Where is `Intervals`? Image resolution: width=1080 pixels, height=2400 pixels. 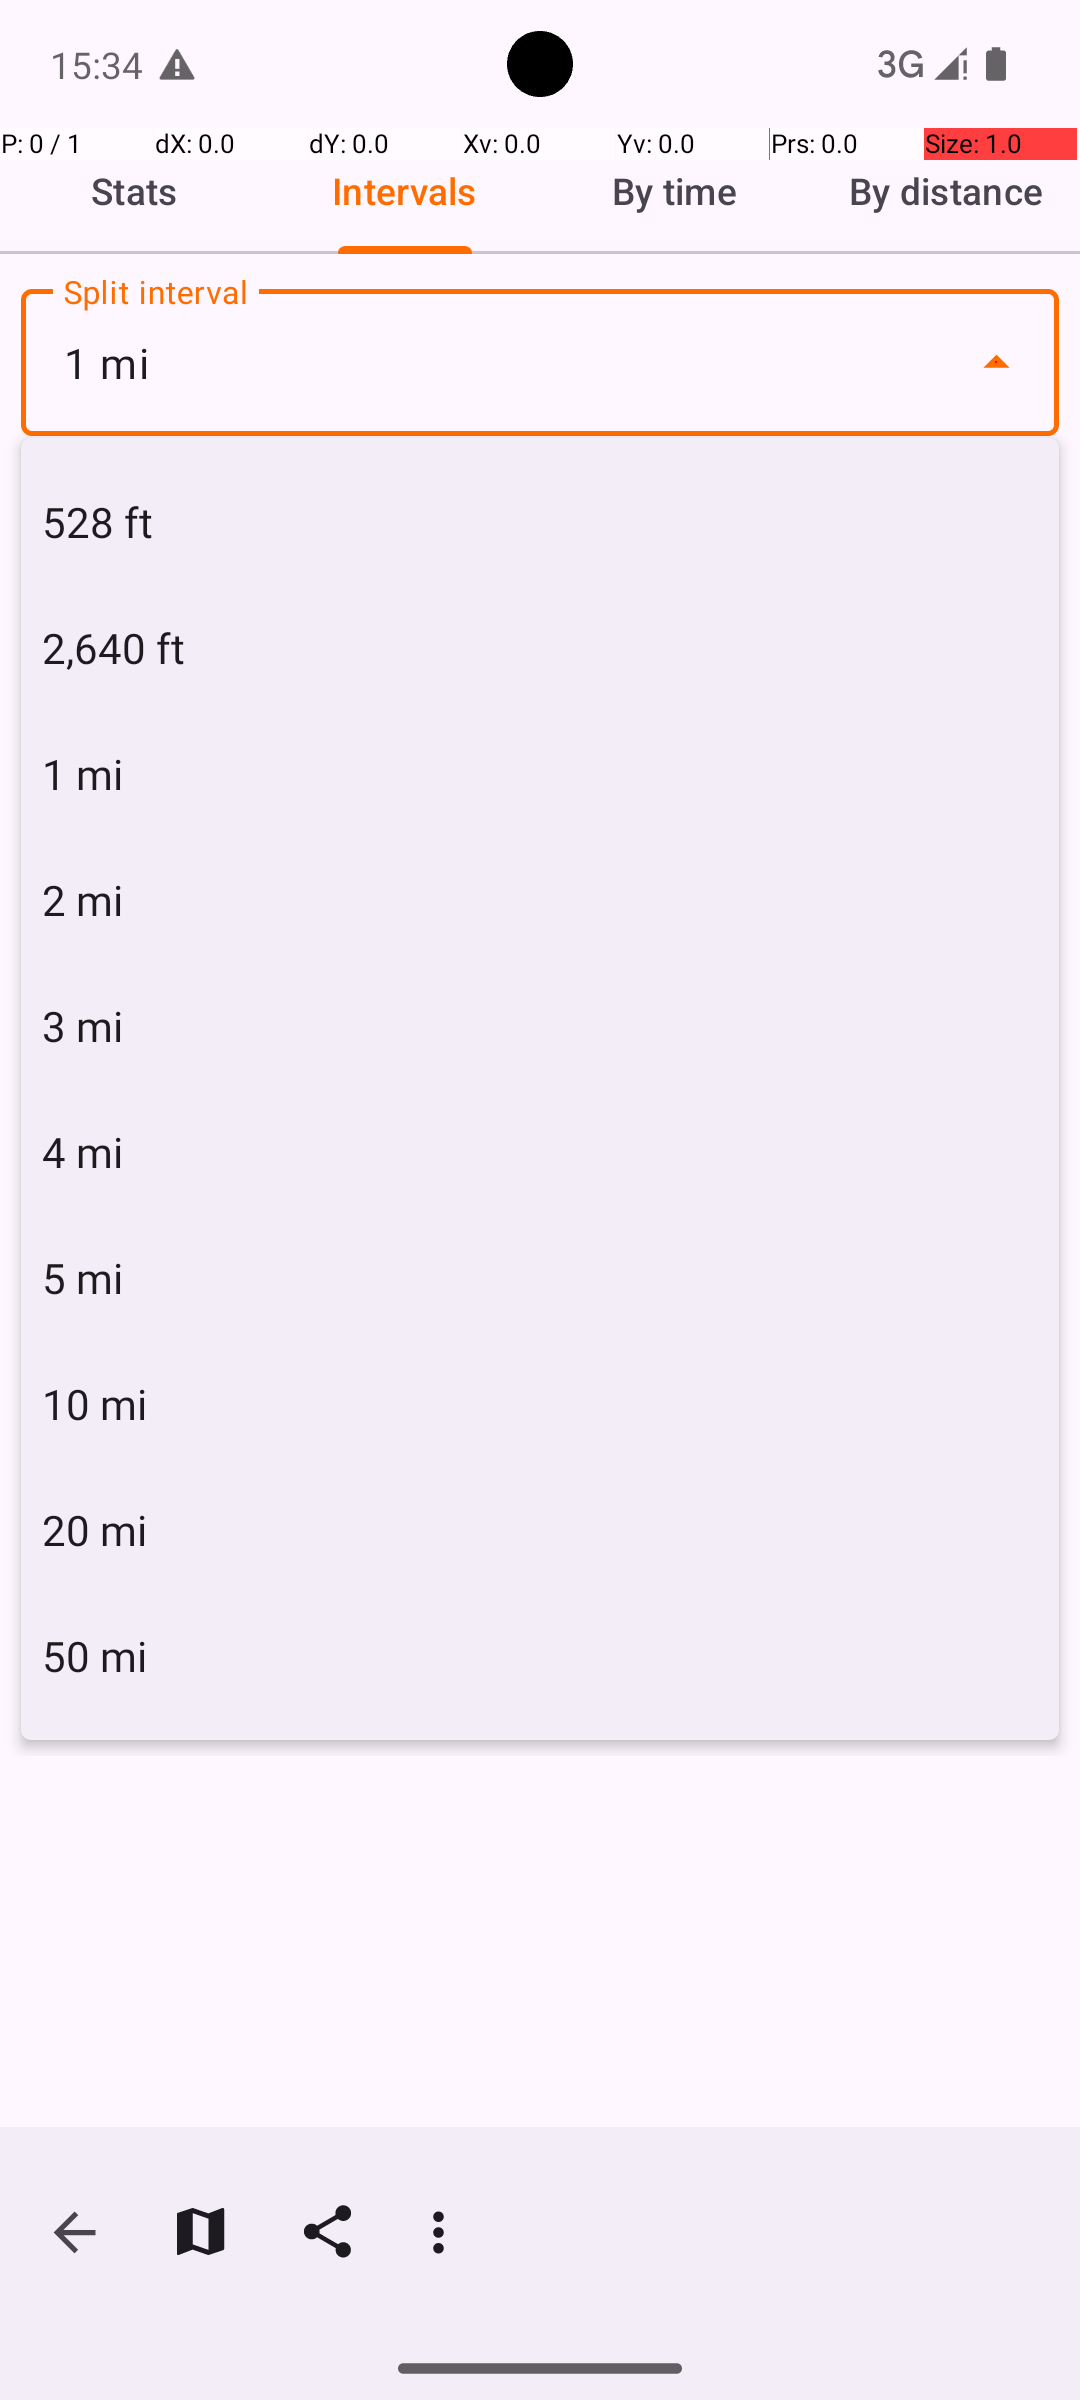 Intervals is located at coordinates (405, 191).